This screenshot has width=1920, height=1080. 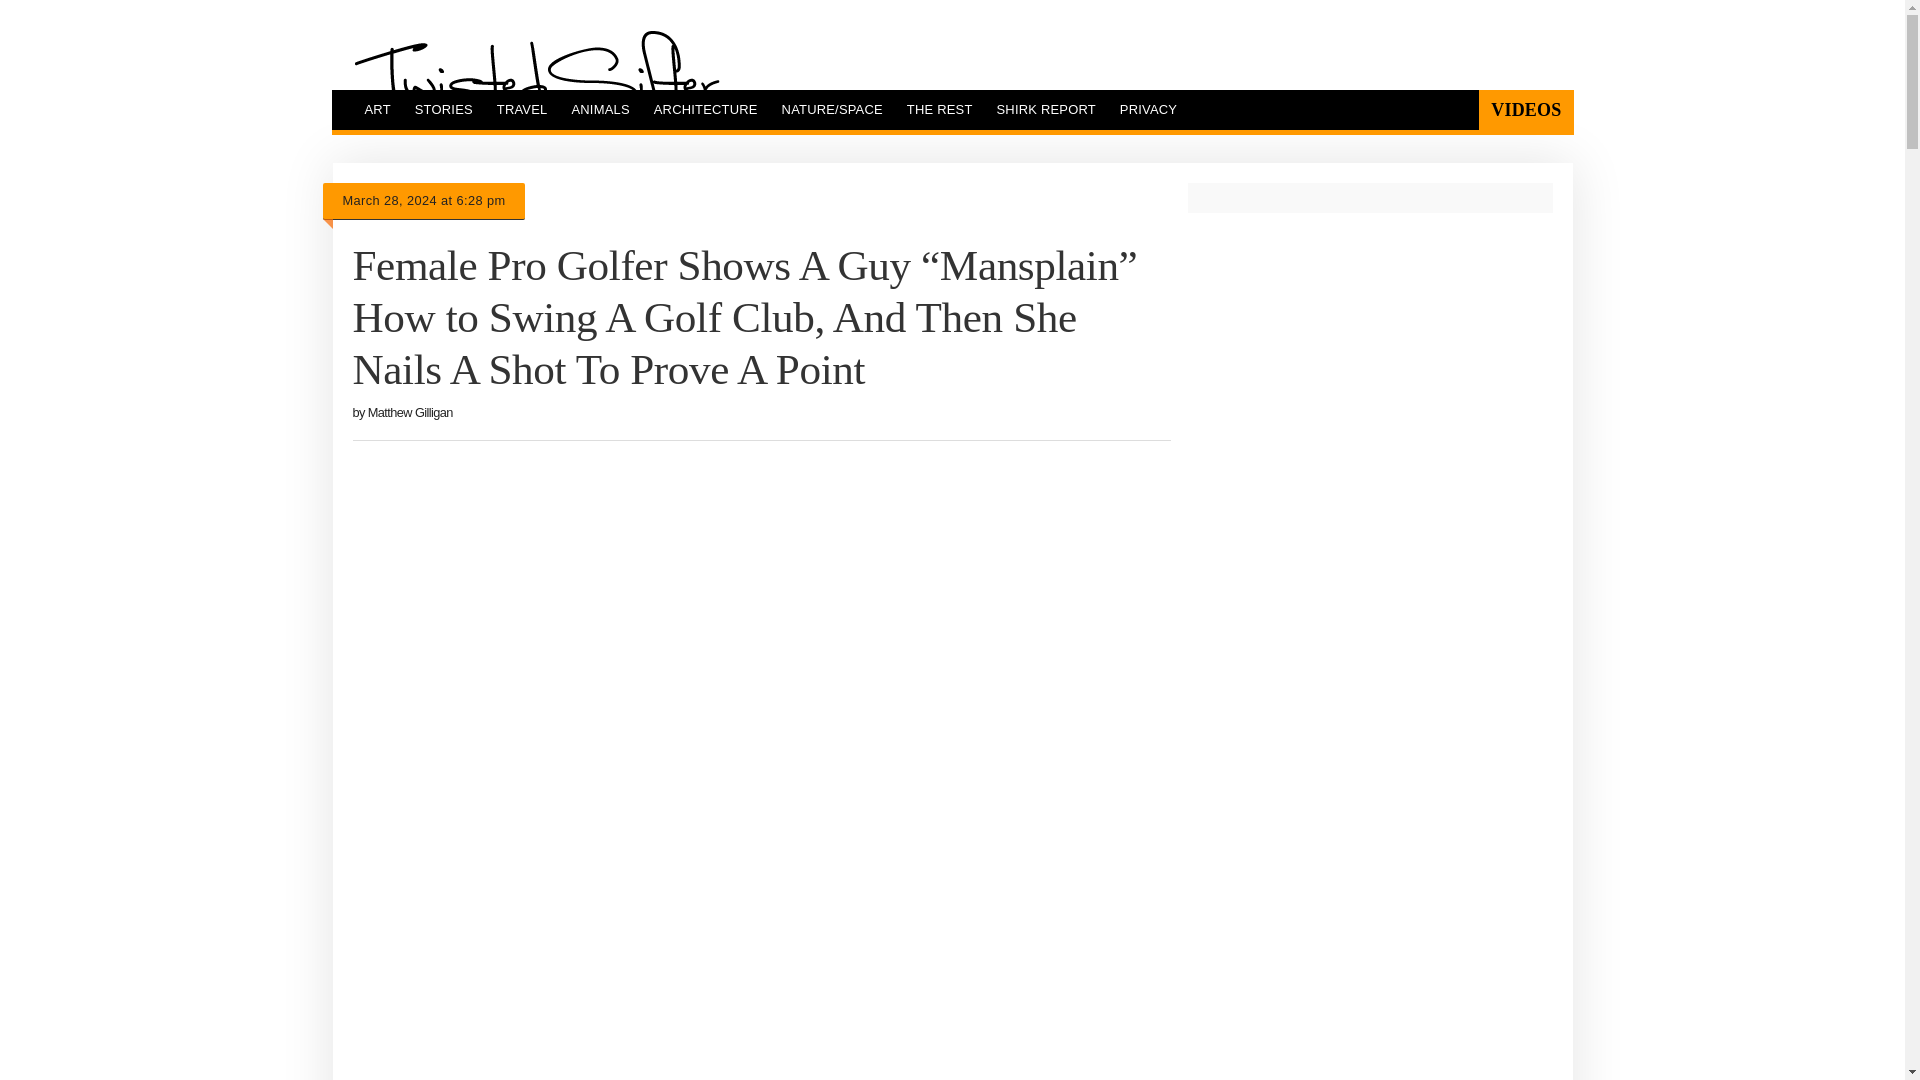 What do you see at coordinates (444, 109) in the screenshot?
I see `STORIES` at bounding box center [444, 109].